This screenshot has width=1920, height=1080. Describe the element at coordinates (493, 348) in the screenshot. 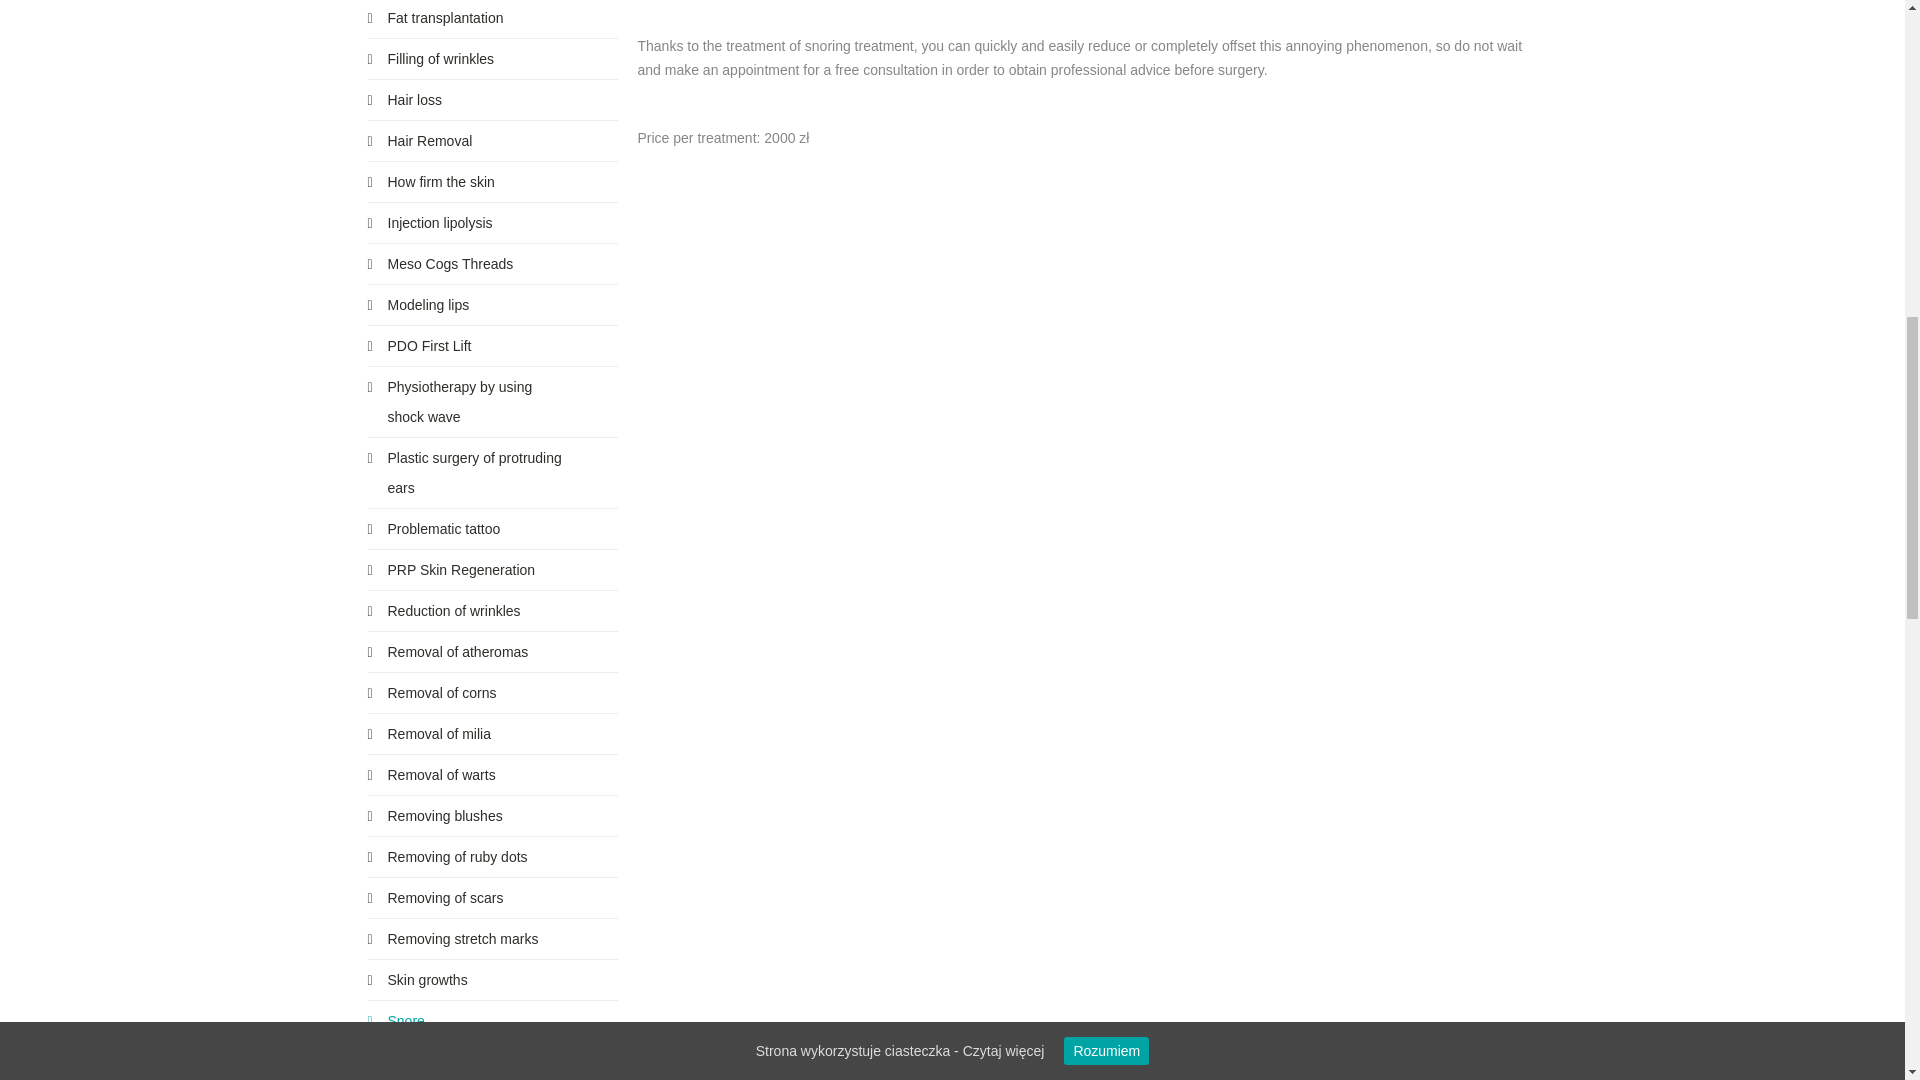

I see `PDO First Lift` at that location.